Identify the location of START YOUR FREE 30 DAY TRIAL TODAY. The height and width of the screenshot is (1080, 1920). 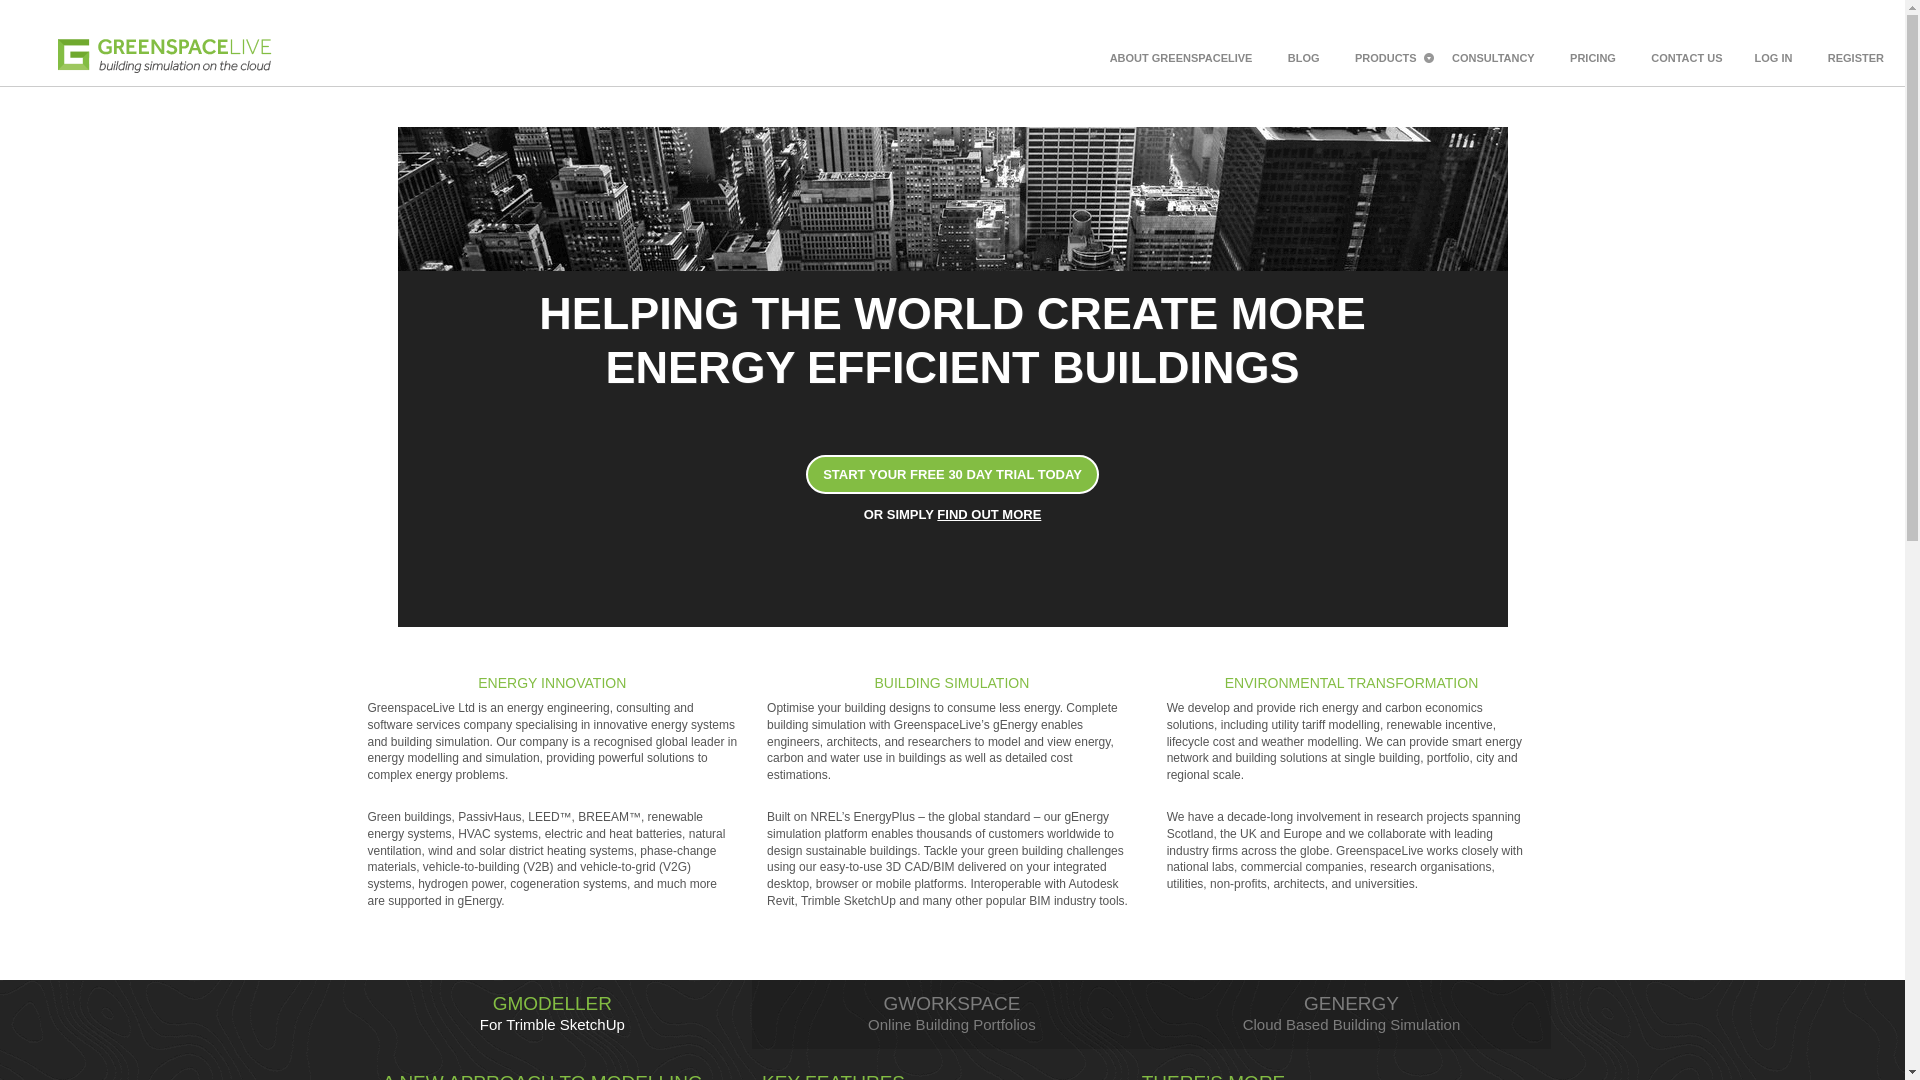
(952, 474).